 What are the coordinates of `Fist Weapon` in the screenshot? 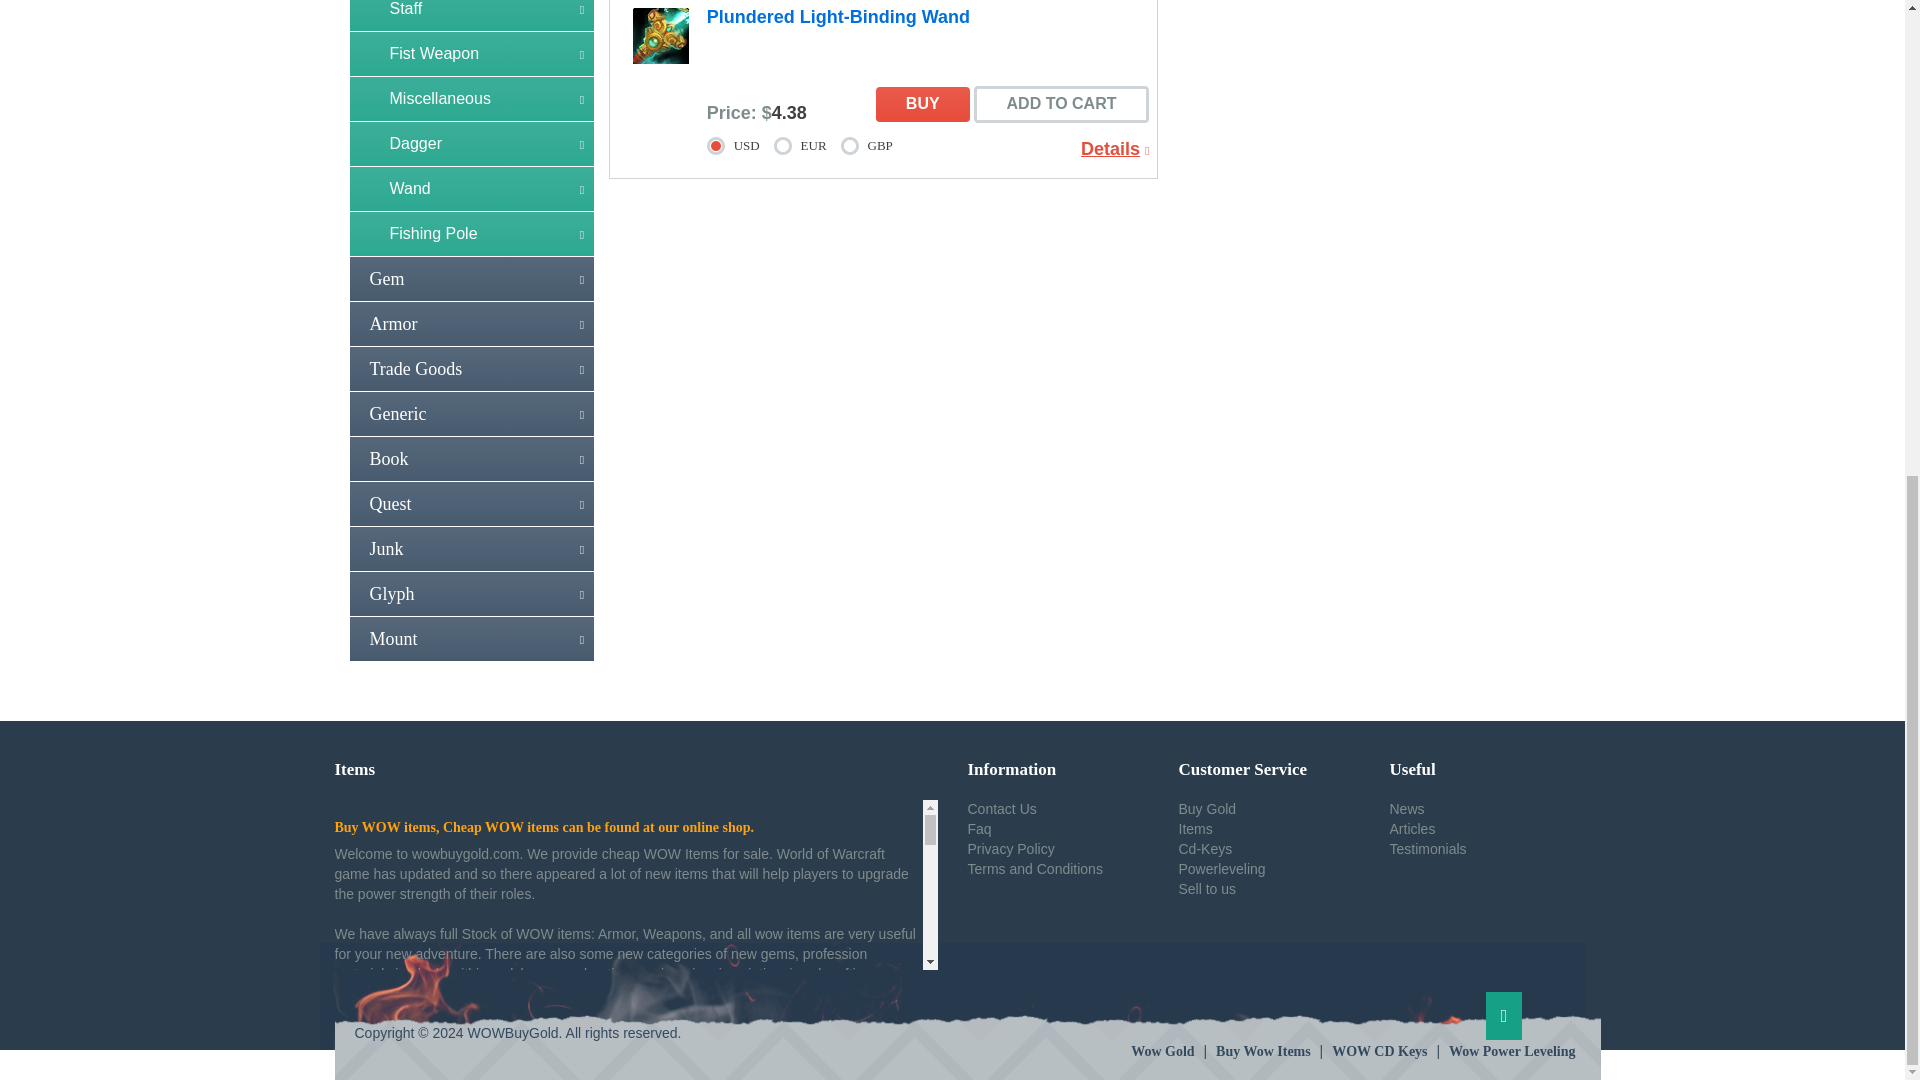 It's located at (472, 54).